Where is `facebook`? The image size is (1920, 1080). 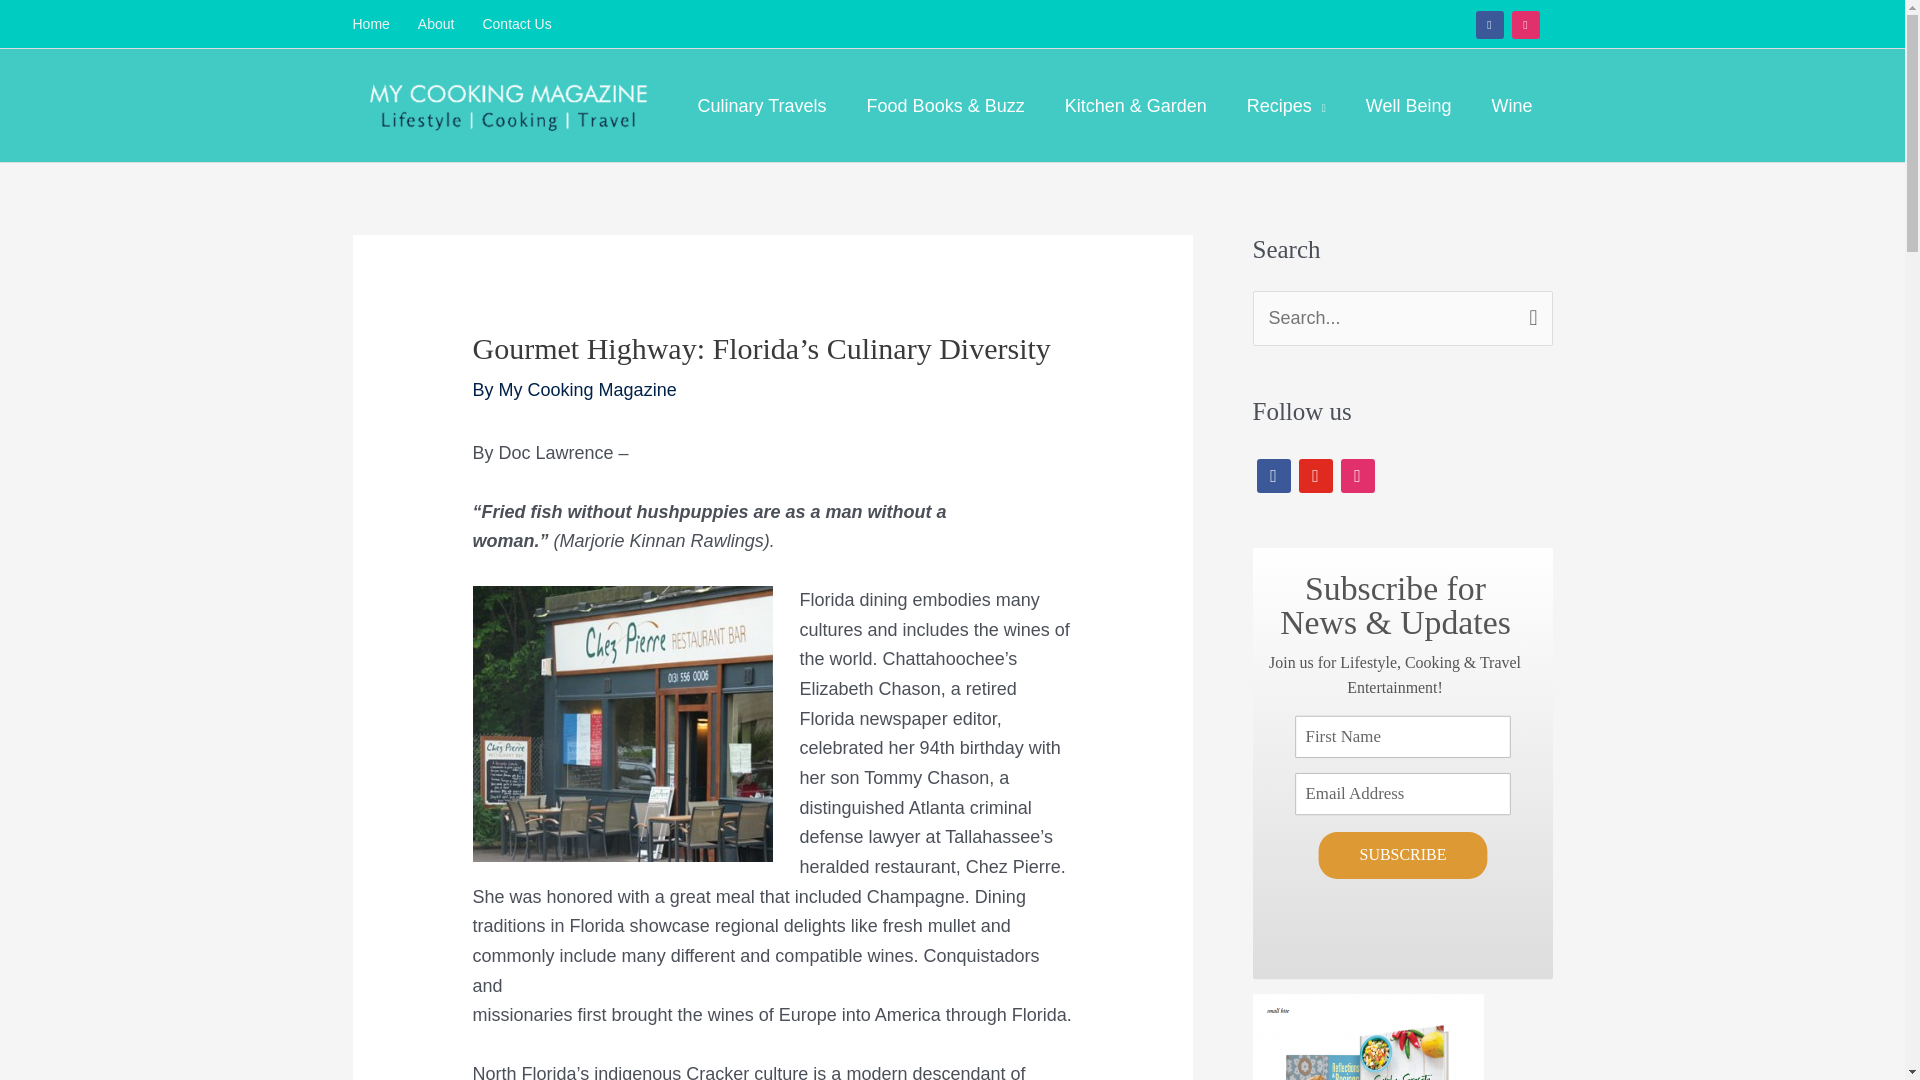
facebook is located at coordinates (1490, 24).